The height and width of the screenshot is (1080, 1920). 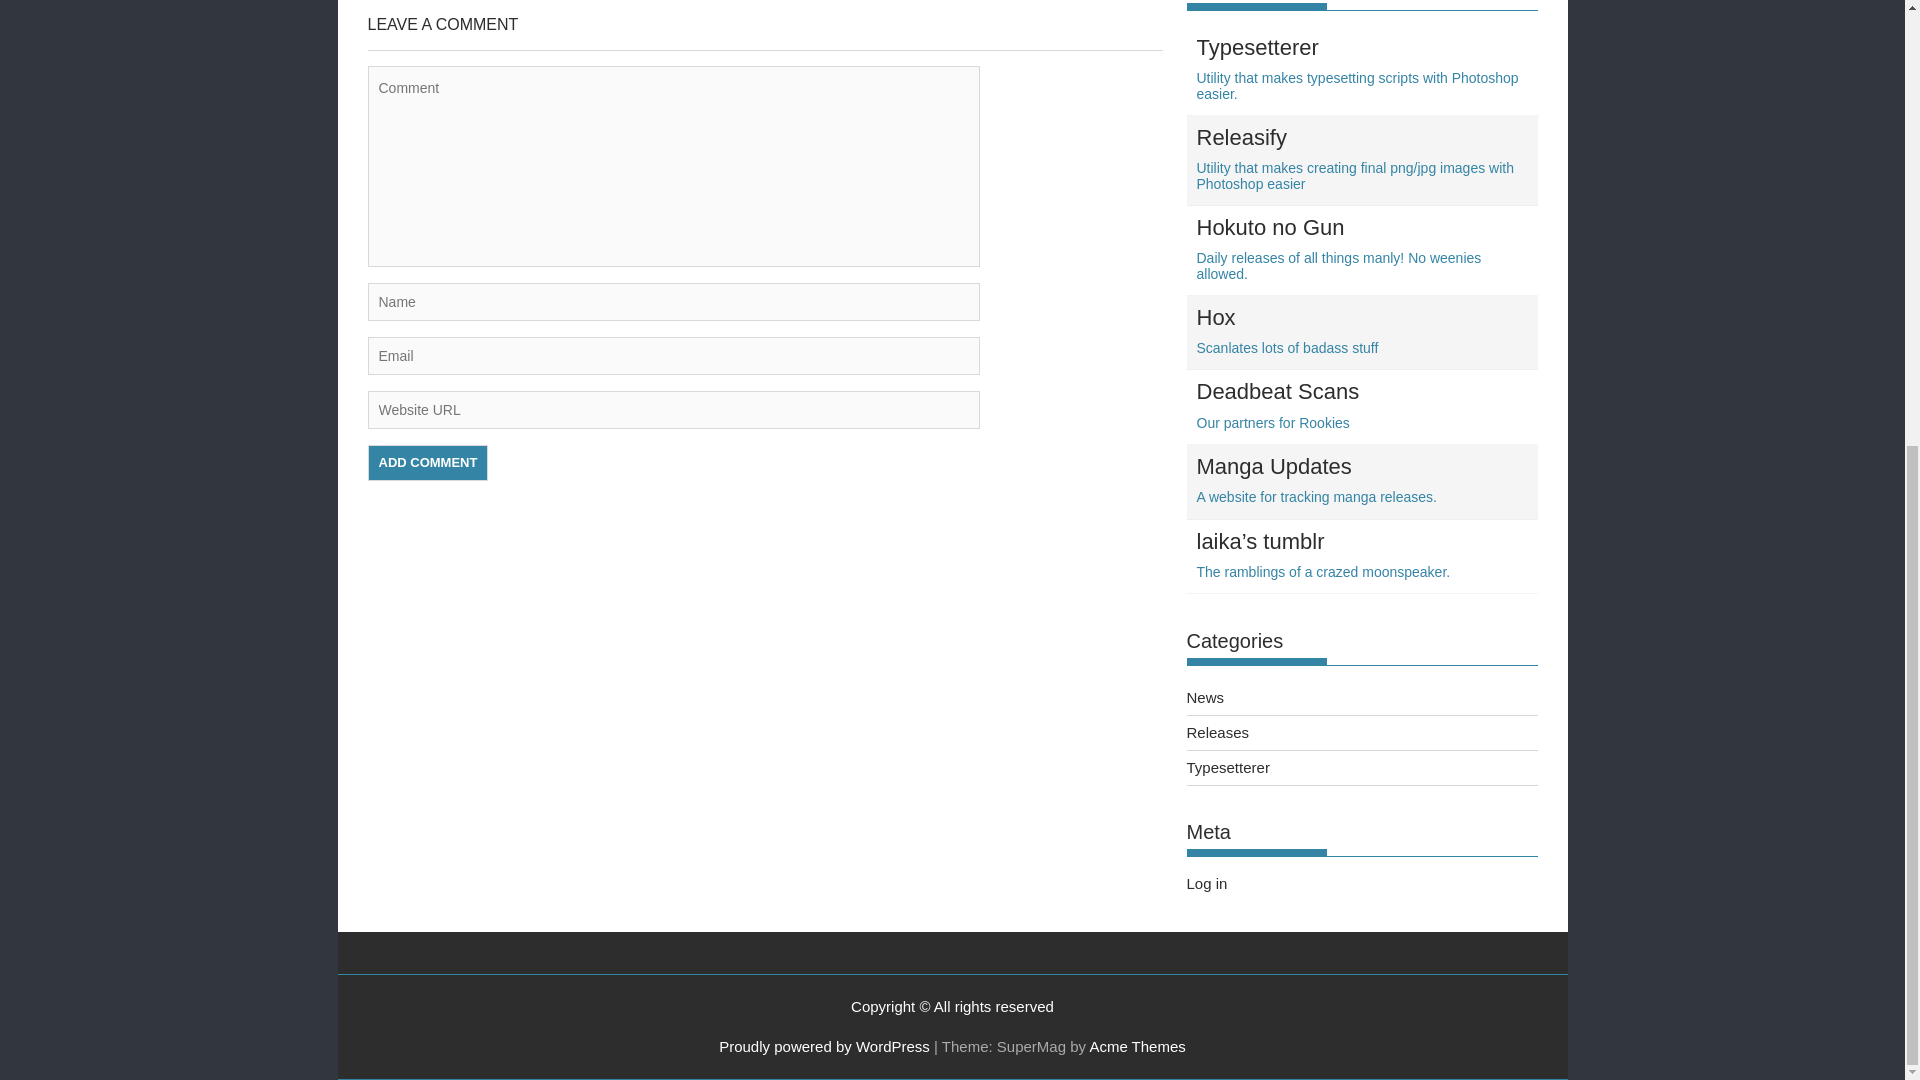 I want to click on Add Comment, so click(x=1364, y=331).